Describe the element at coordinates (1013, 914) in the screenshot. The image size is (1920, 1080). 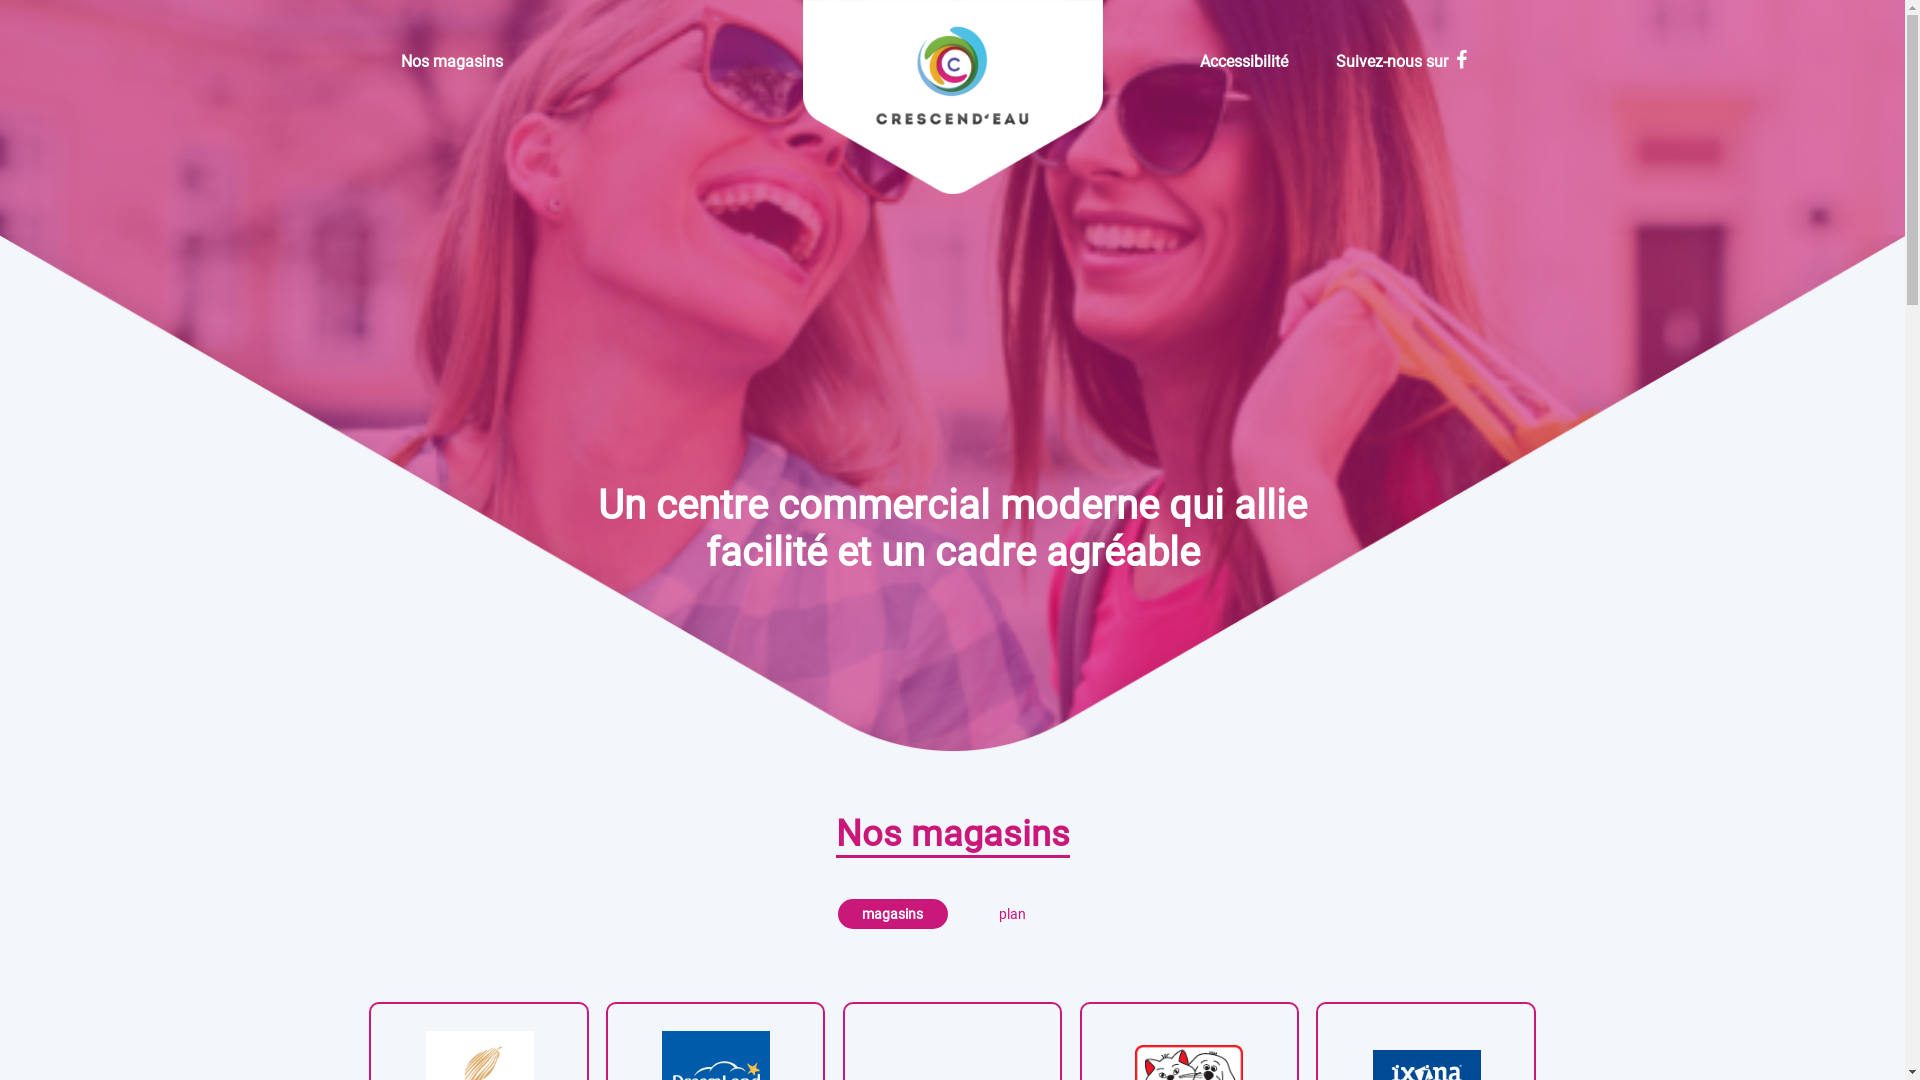
I see `plan` at that location.